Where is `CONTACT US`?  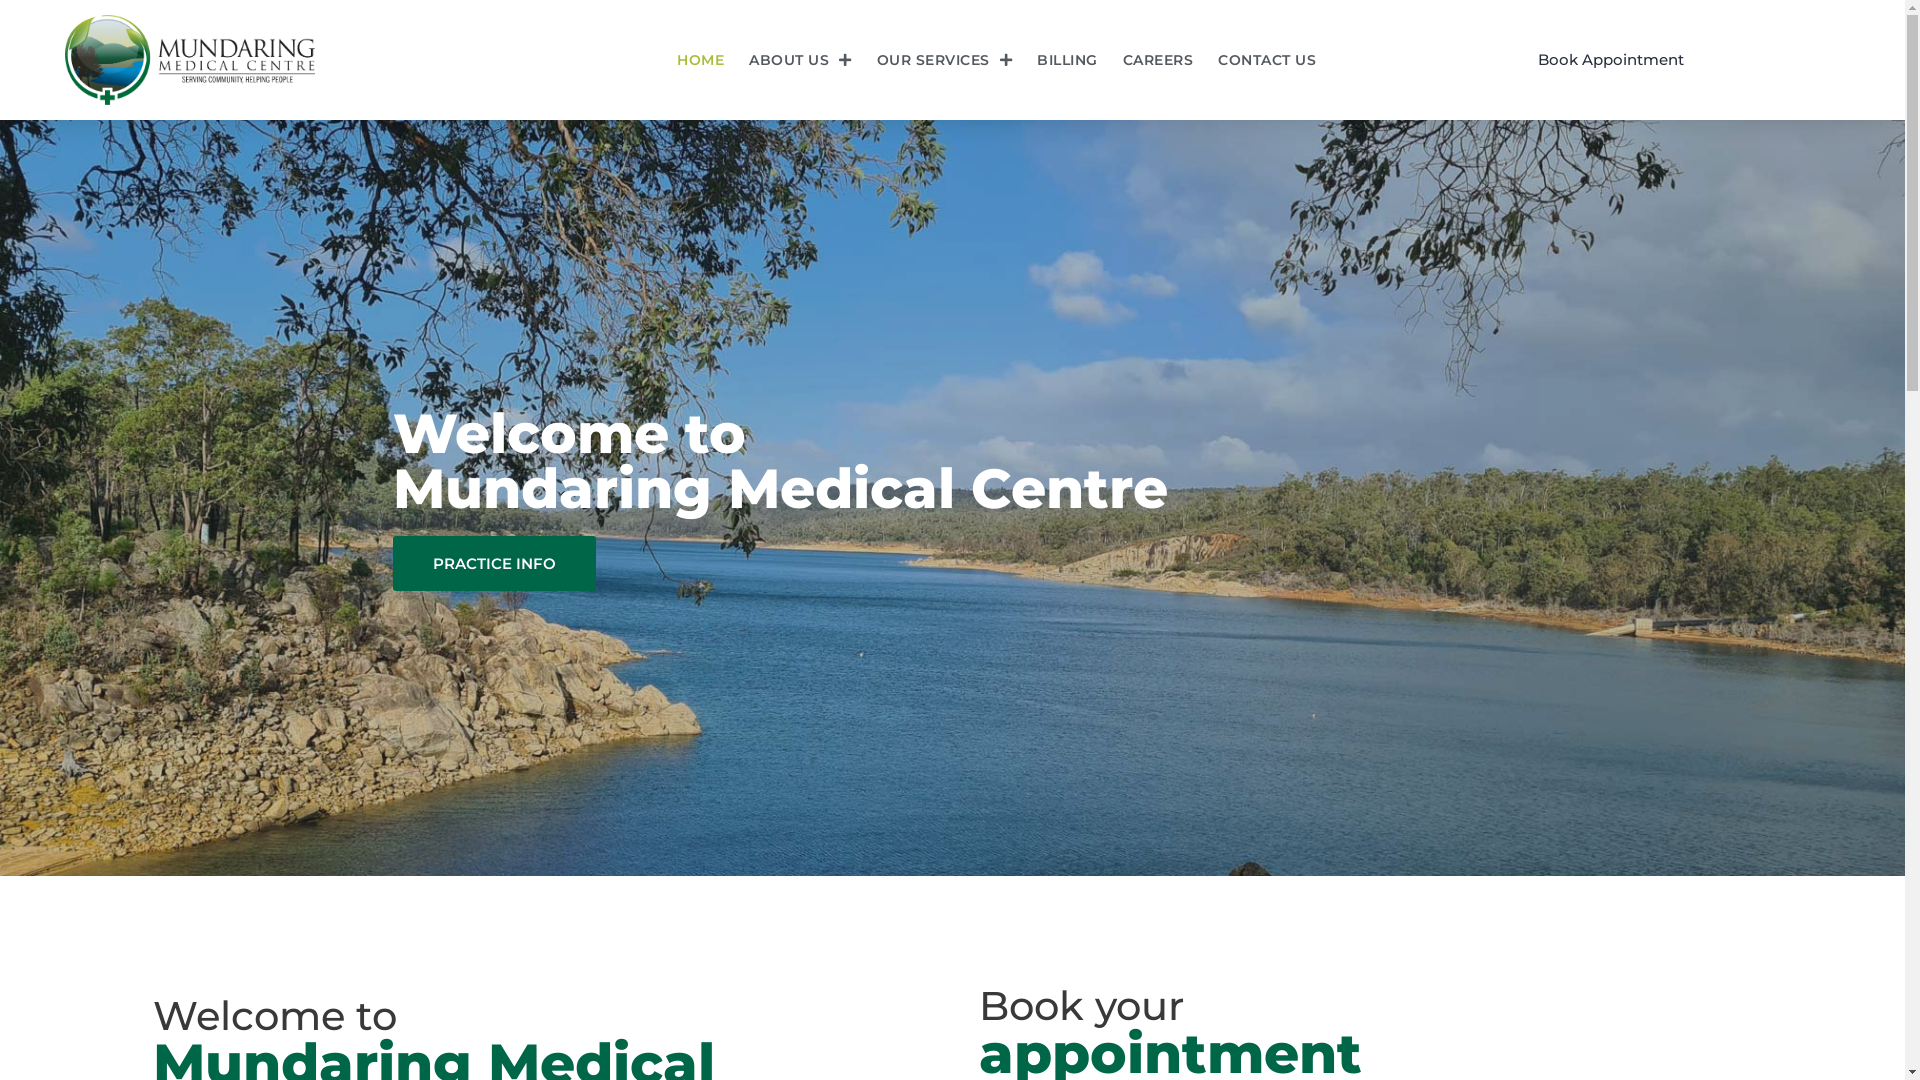 CONTACT US is located at coordinates (1267, 60).